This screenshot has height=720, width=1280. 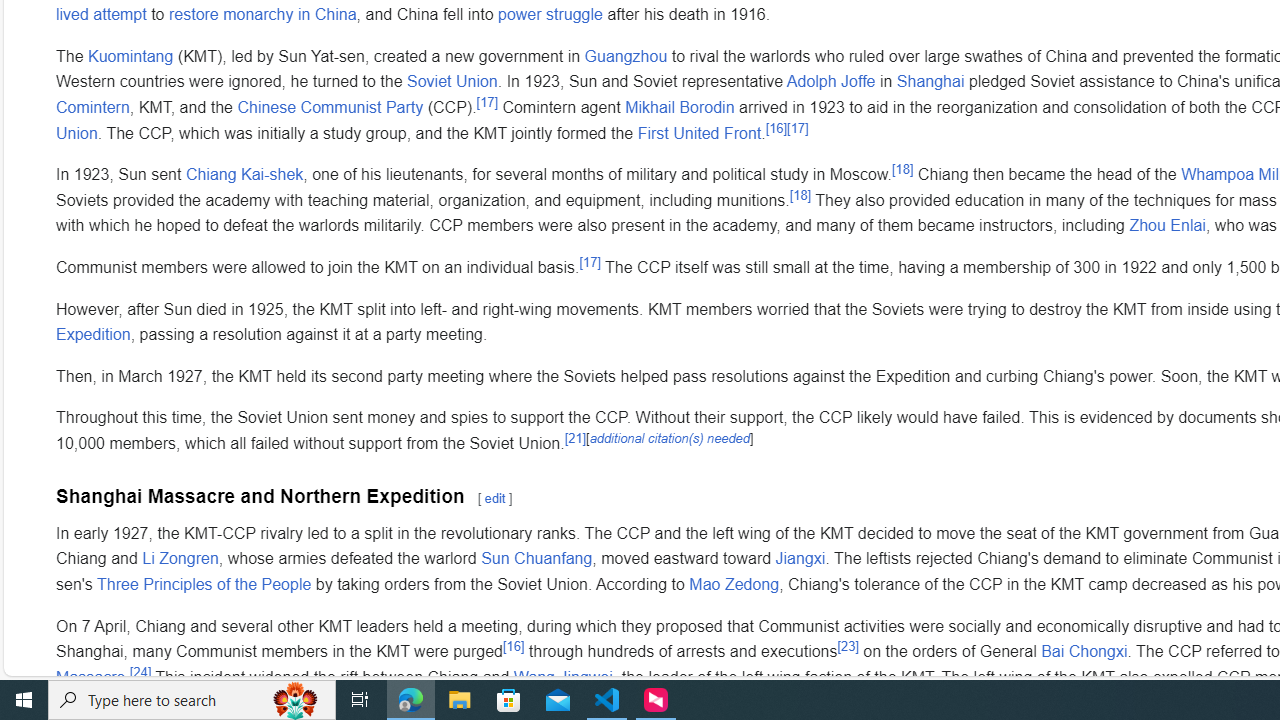 I want to click on Soviet Union, so click(x=452, y=81).